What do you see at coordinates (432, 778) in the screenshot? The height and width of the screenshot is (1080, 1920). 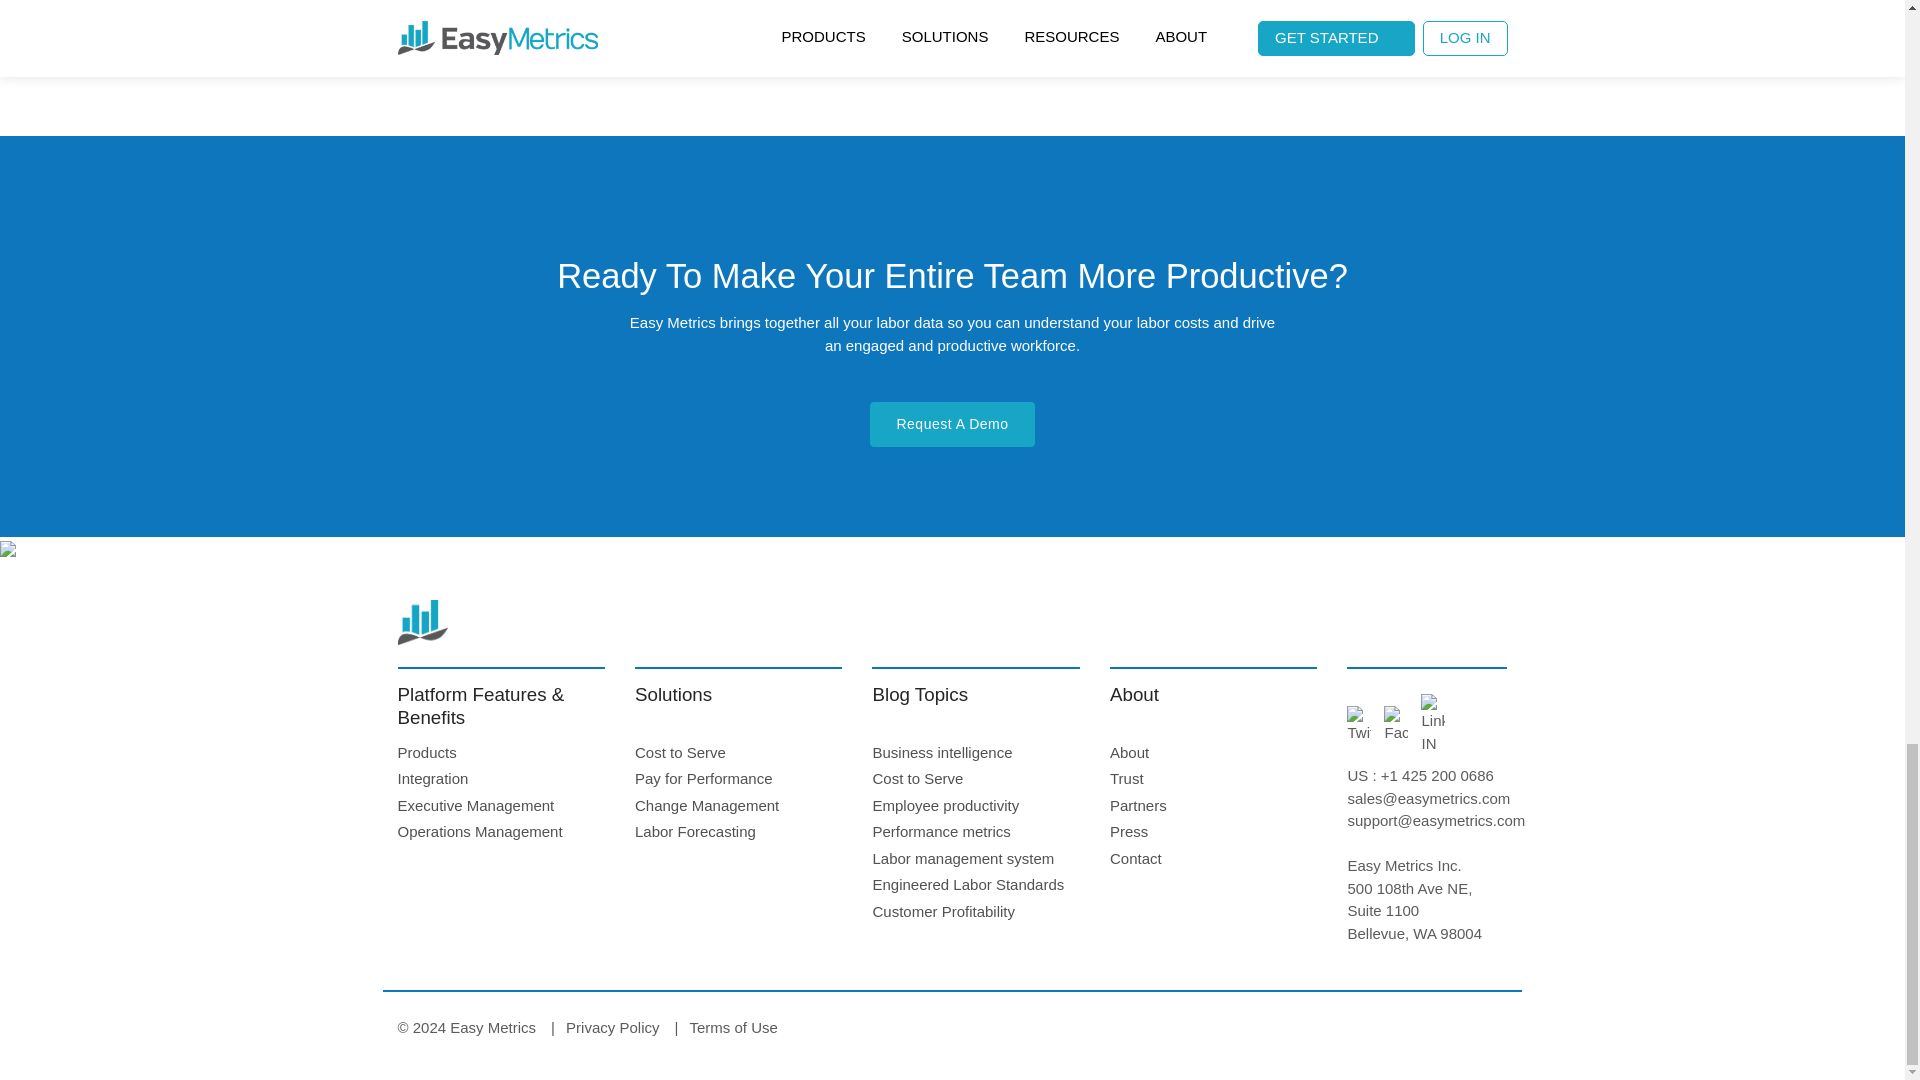 I see `Integration` at bounding box center [432, 778].